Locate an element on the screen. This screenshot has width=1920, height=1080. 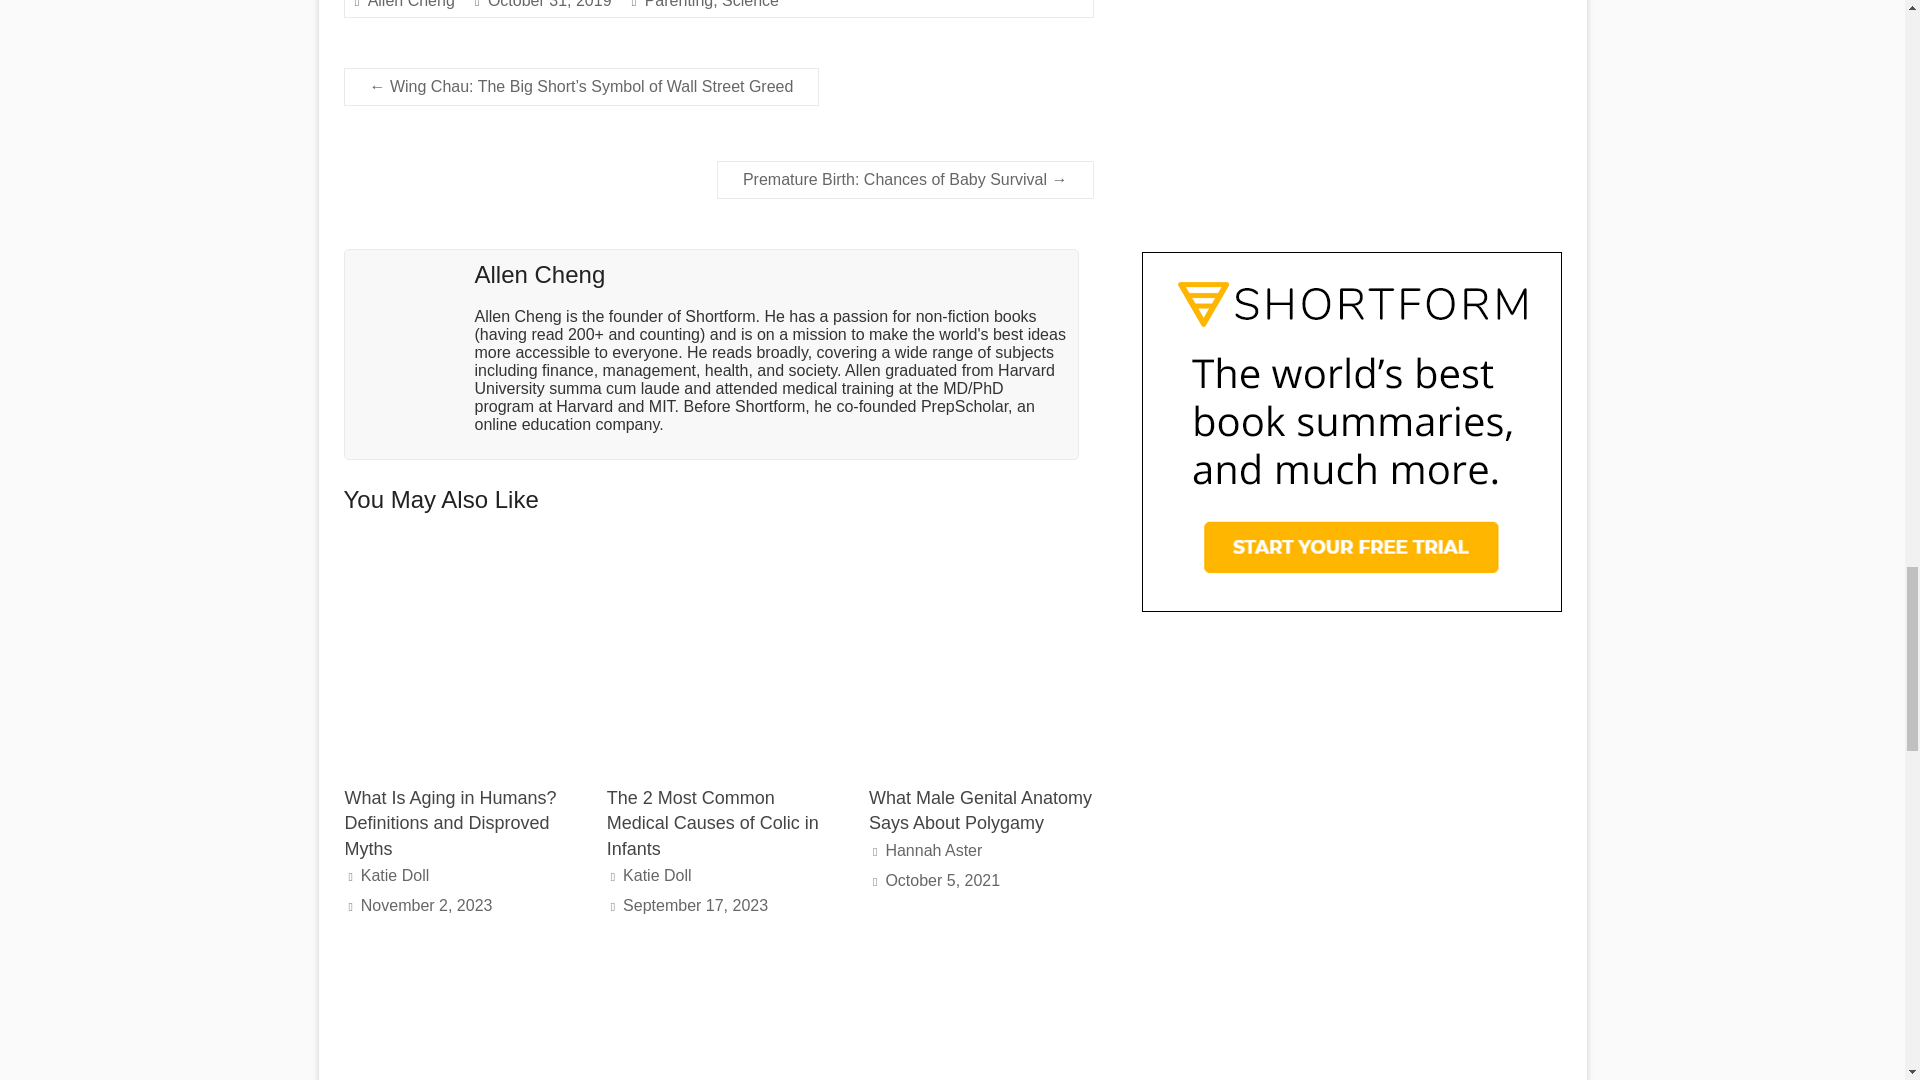
October 31, 2019 is located at coordinates (550, 4).